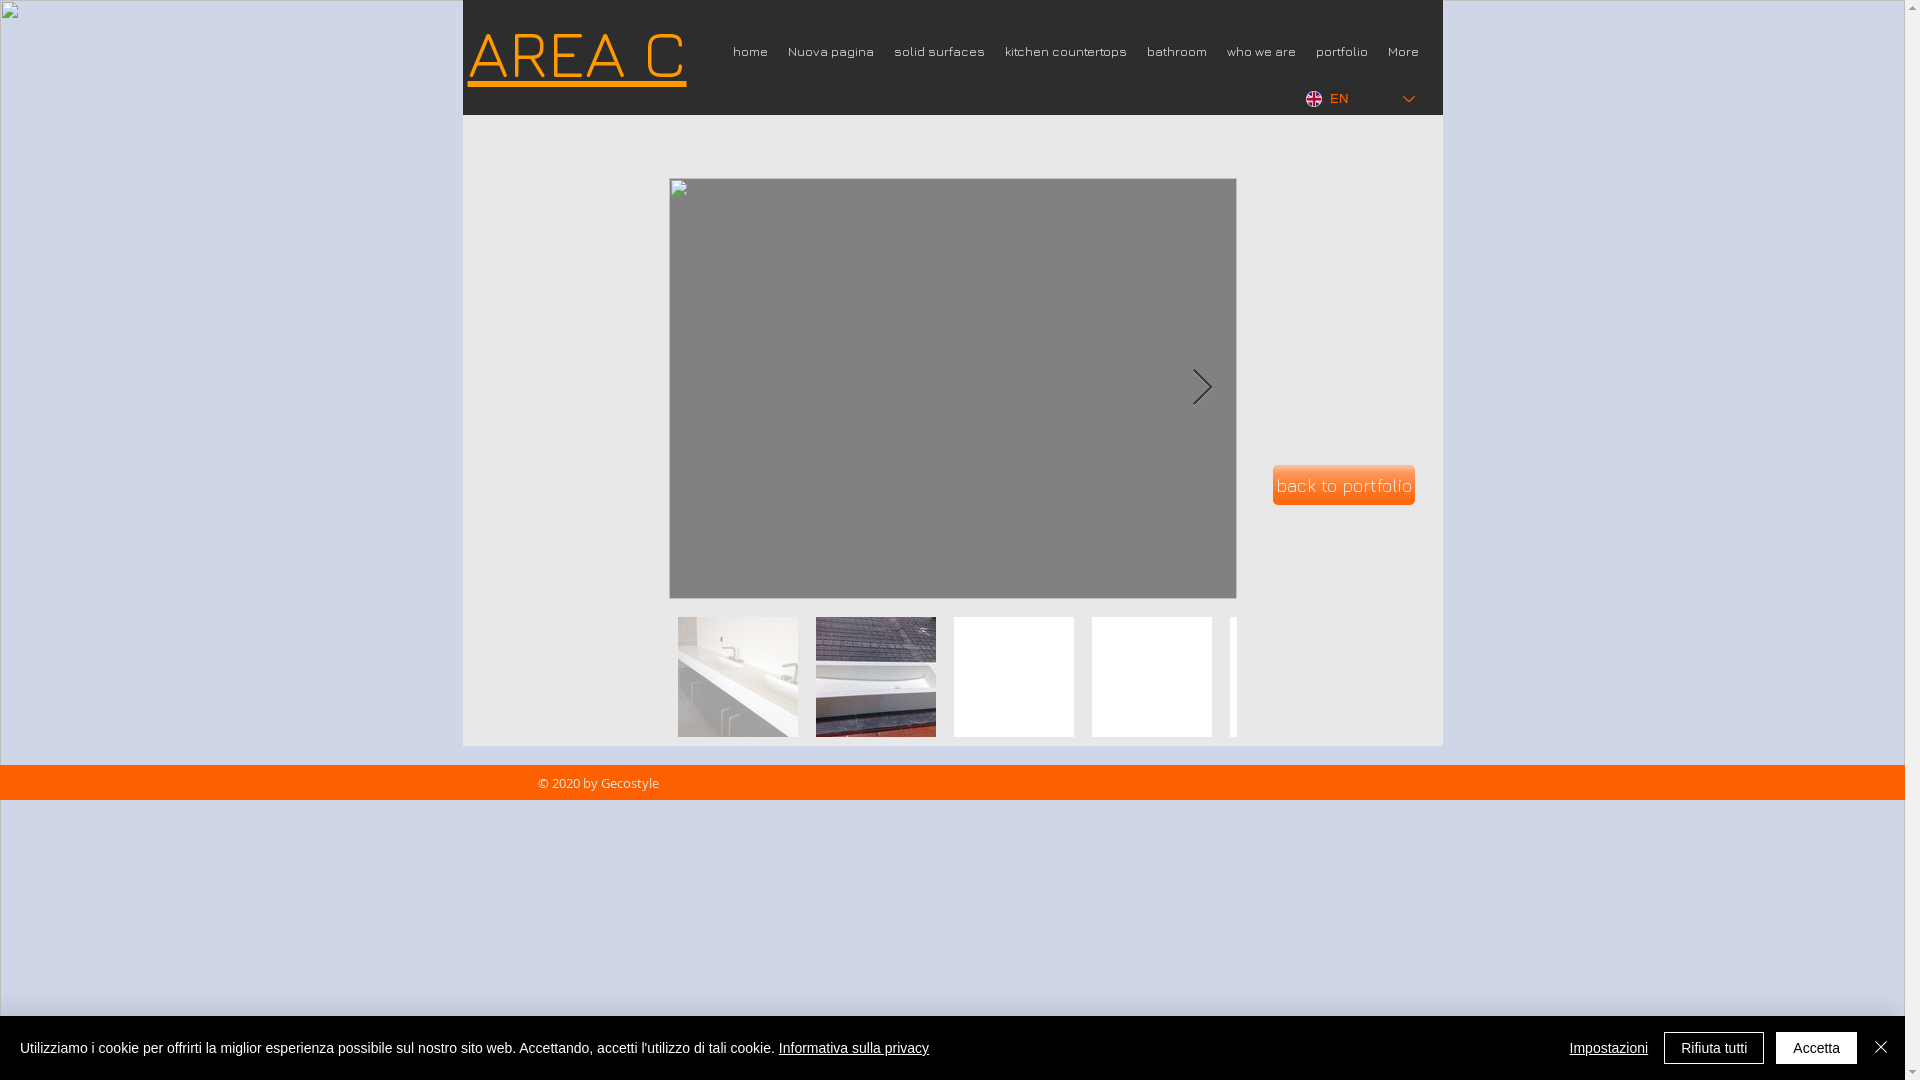 The image size is (1920, 1080). I want to click on kitchen countertops, so click(1065, 52).